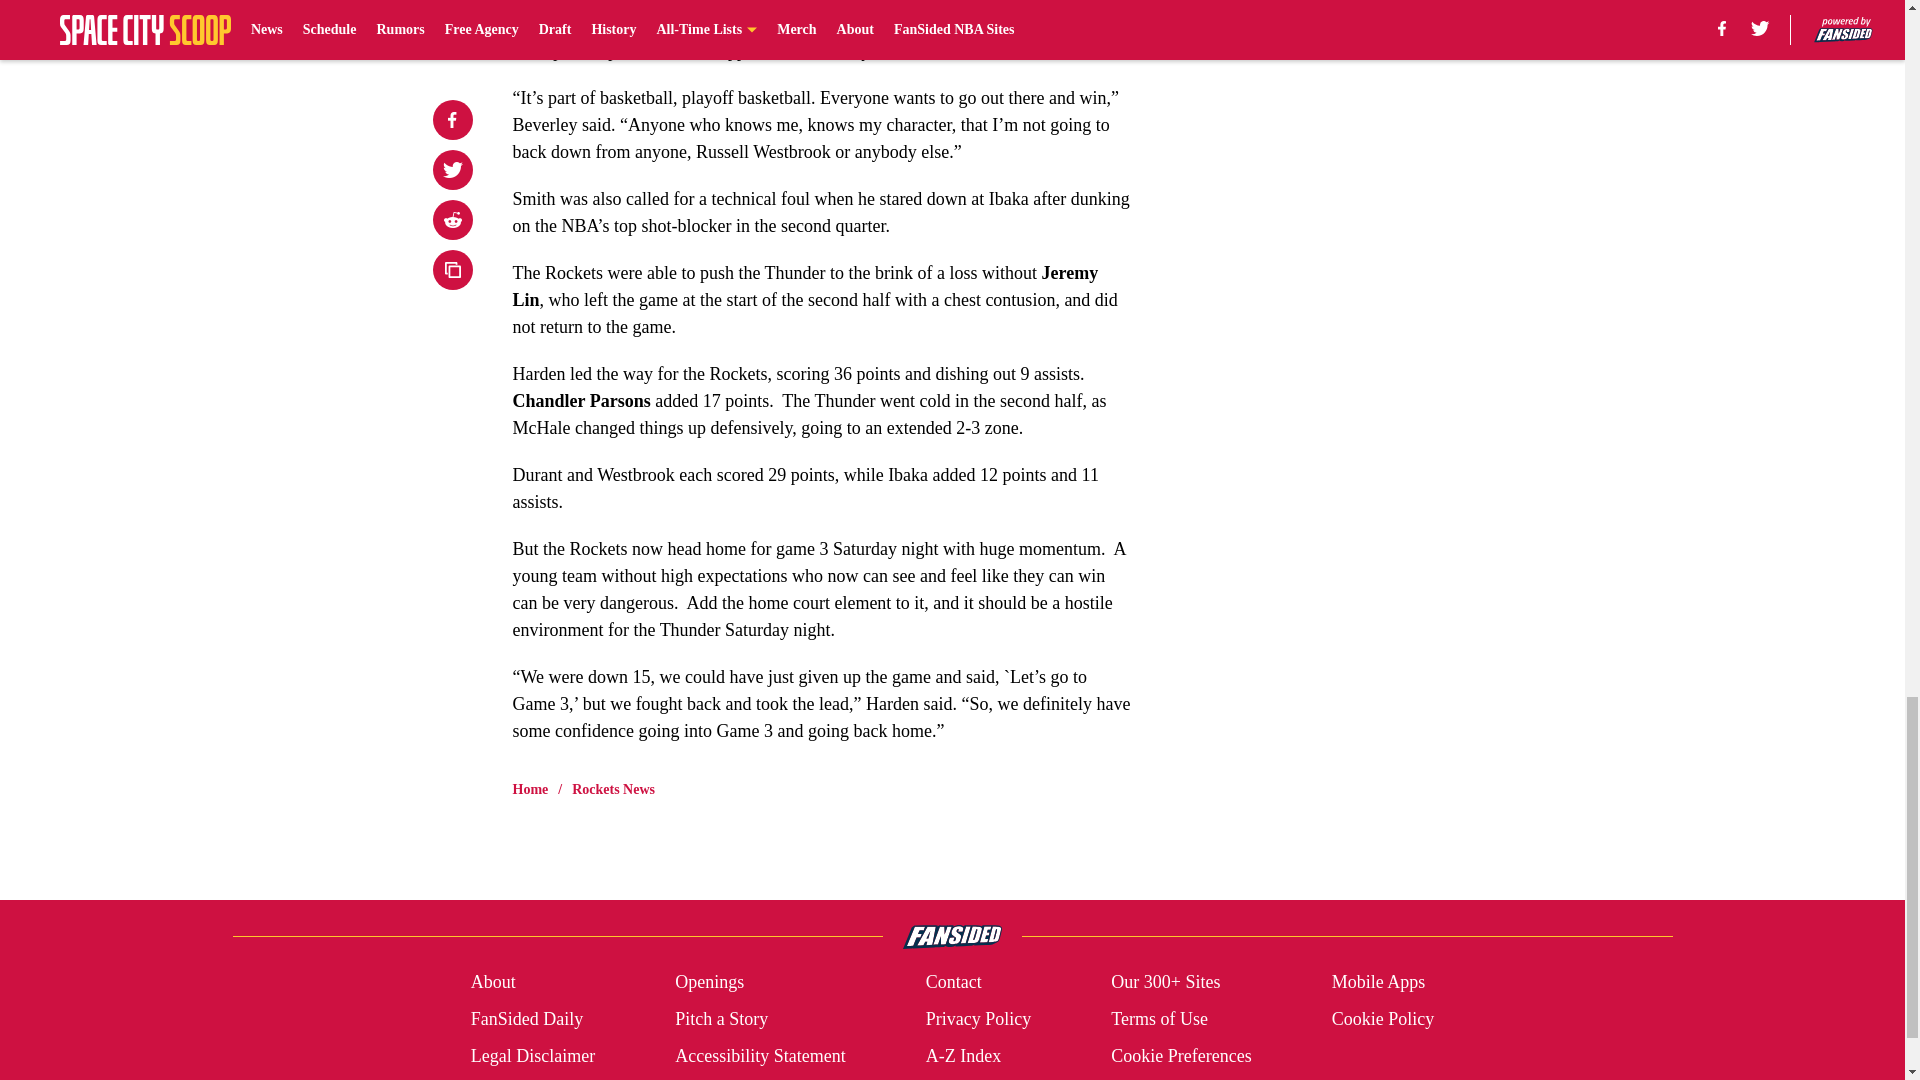  I want to click on Contact, so click(953, 982).